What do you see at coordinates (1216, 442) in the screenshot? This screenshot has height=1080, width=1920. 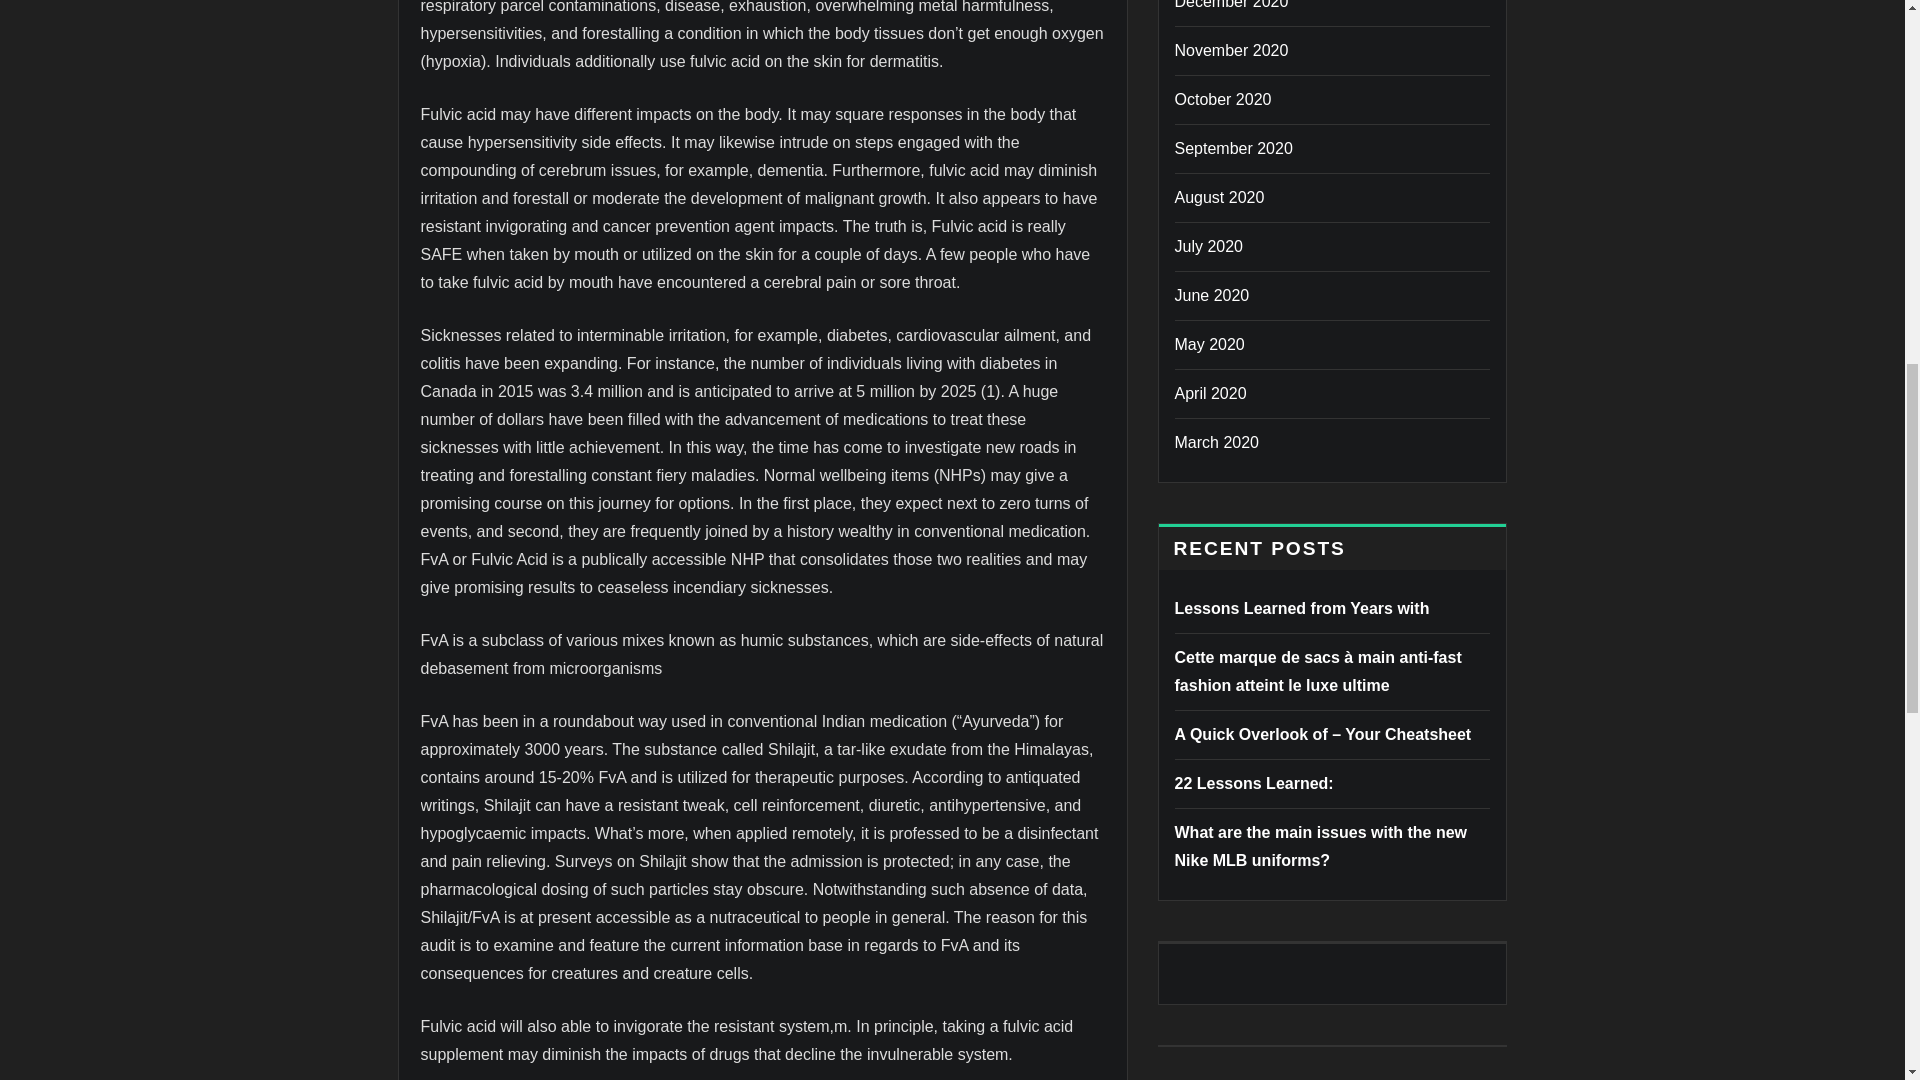 I see `March 2020` at bounding box center [1216, 442].